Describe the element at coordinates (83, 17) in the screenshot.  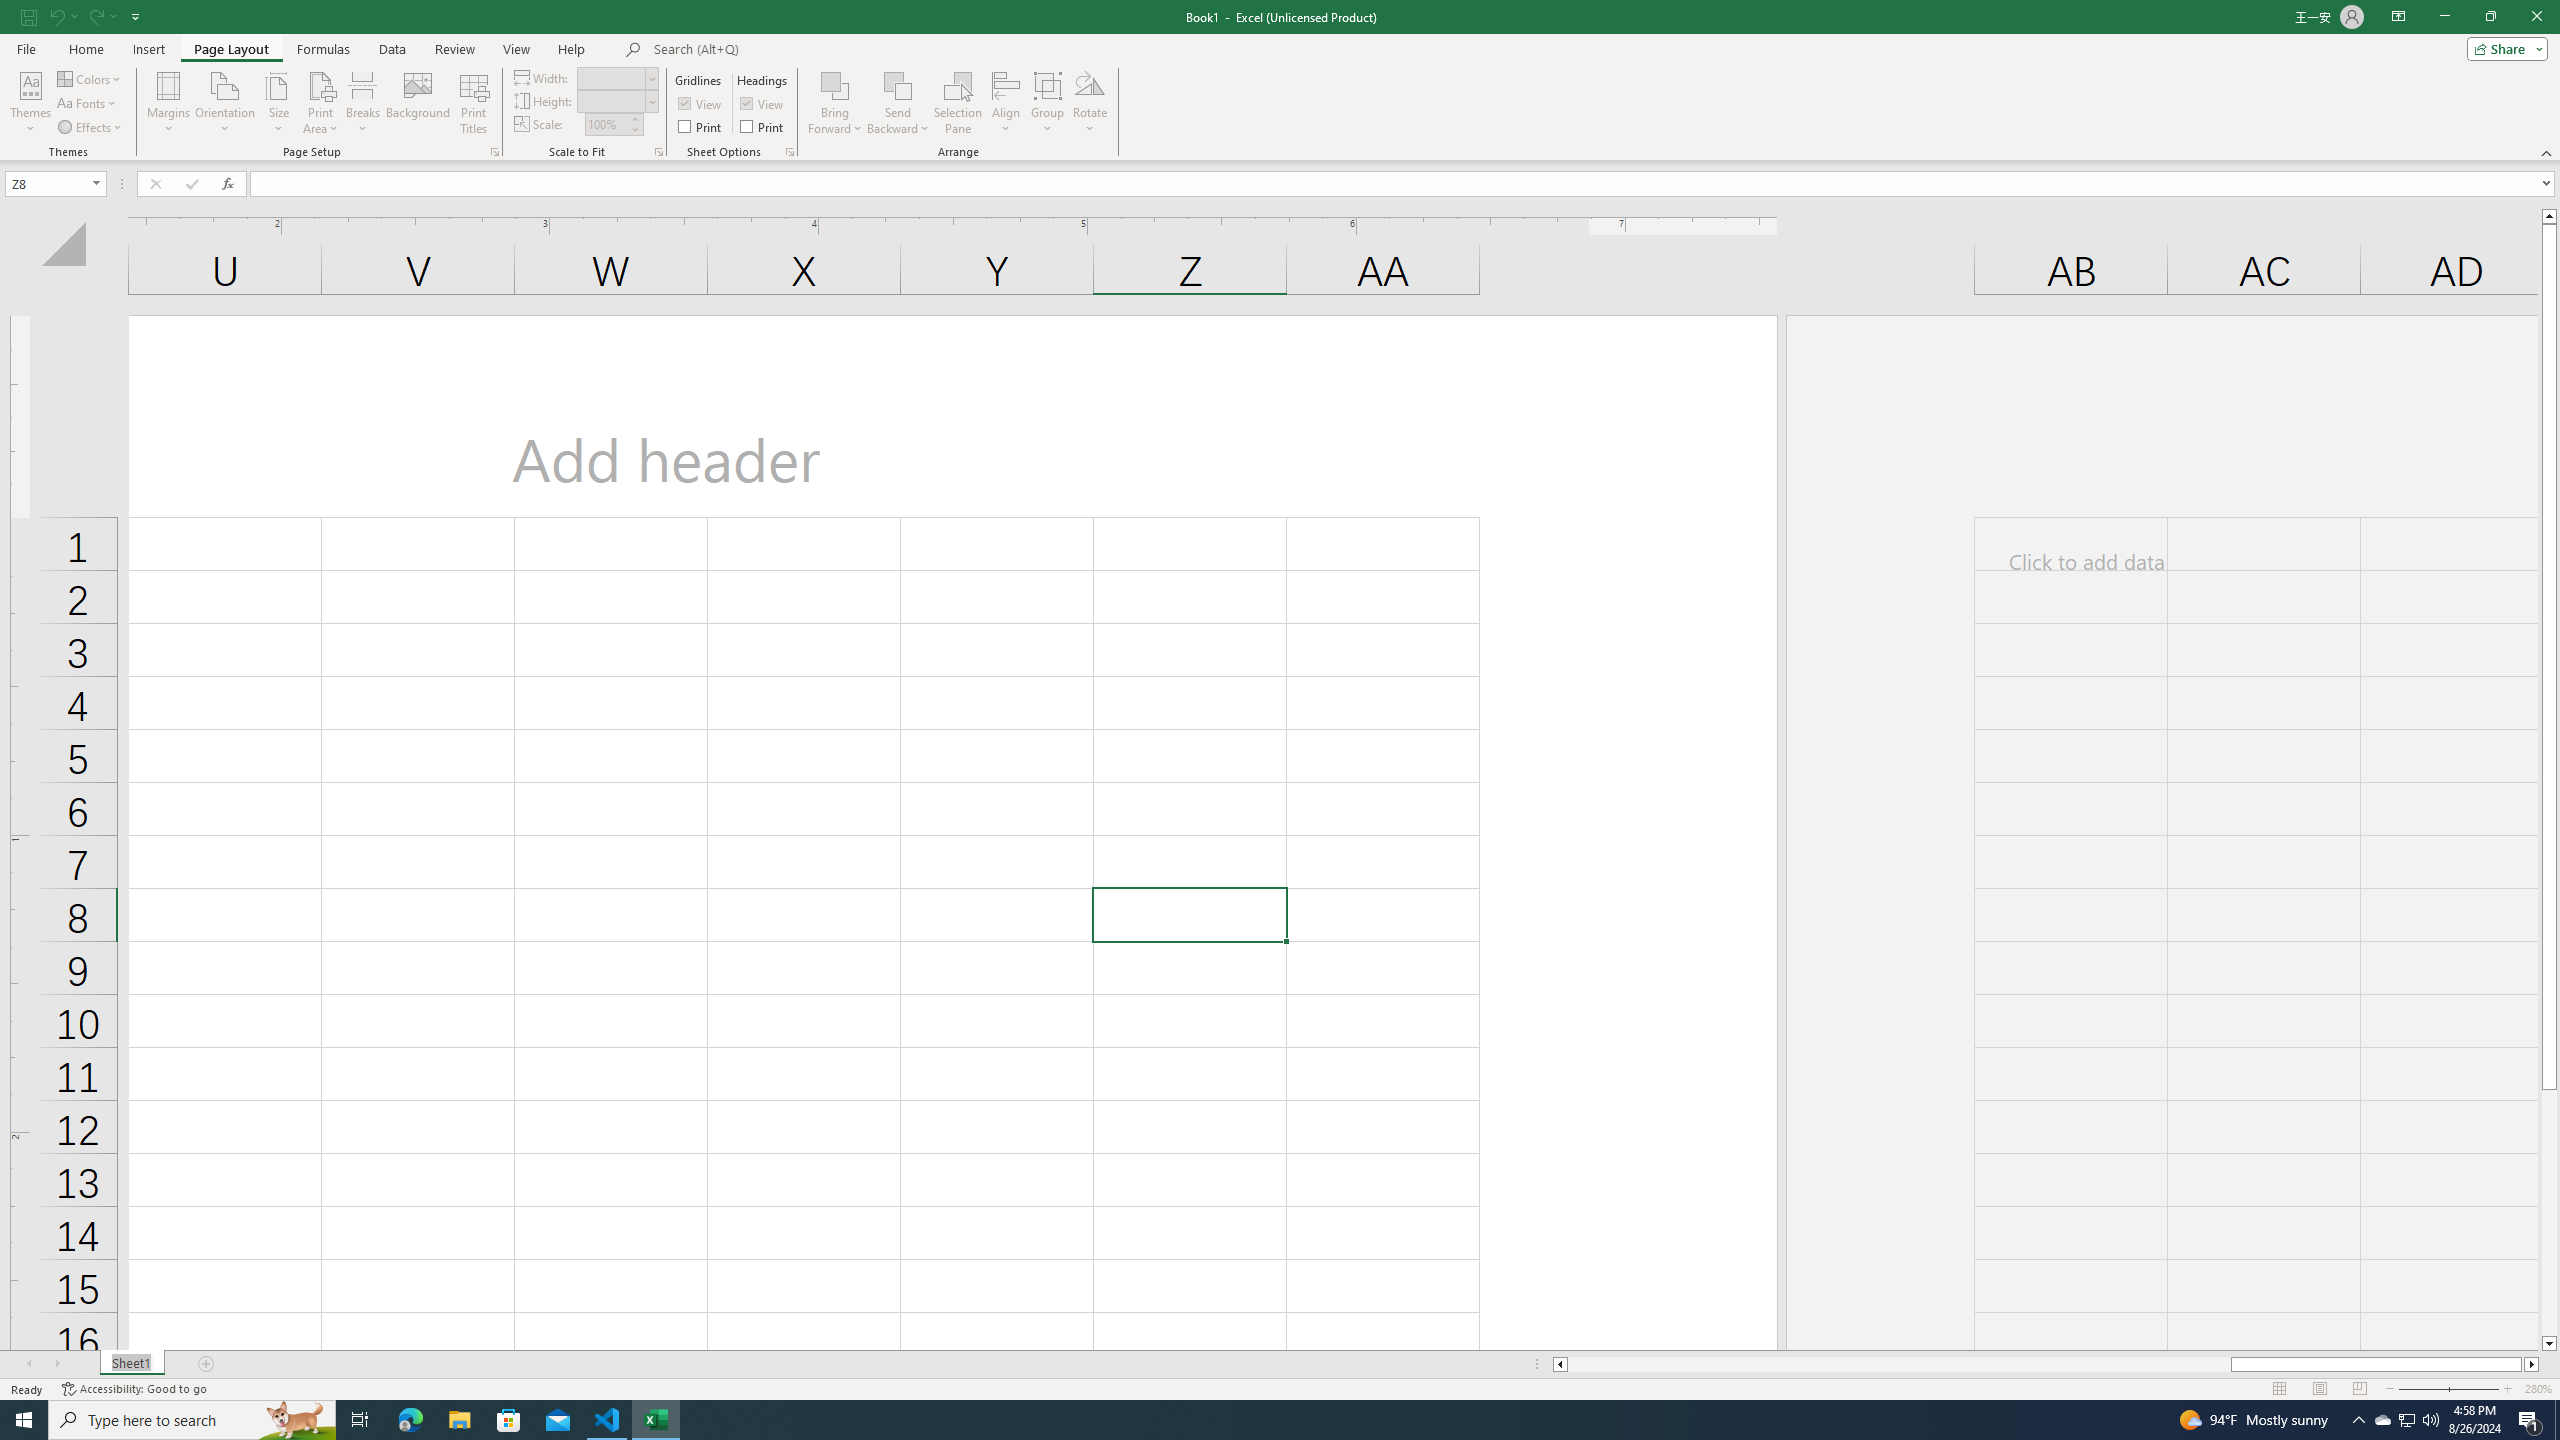
I see `Quick Access Toolbar` at that location.